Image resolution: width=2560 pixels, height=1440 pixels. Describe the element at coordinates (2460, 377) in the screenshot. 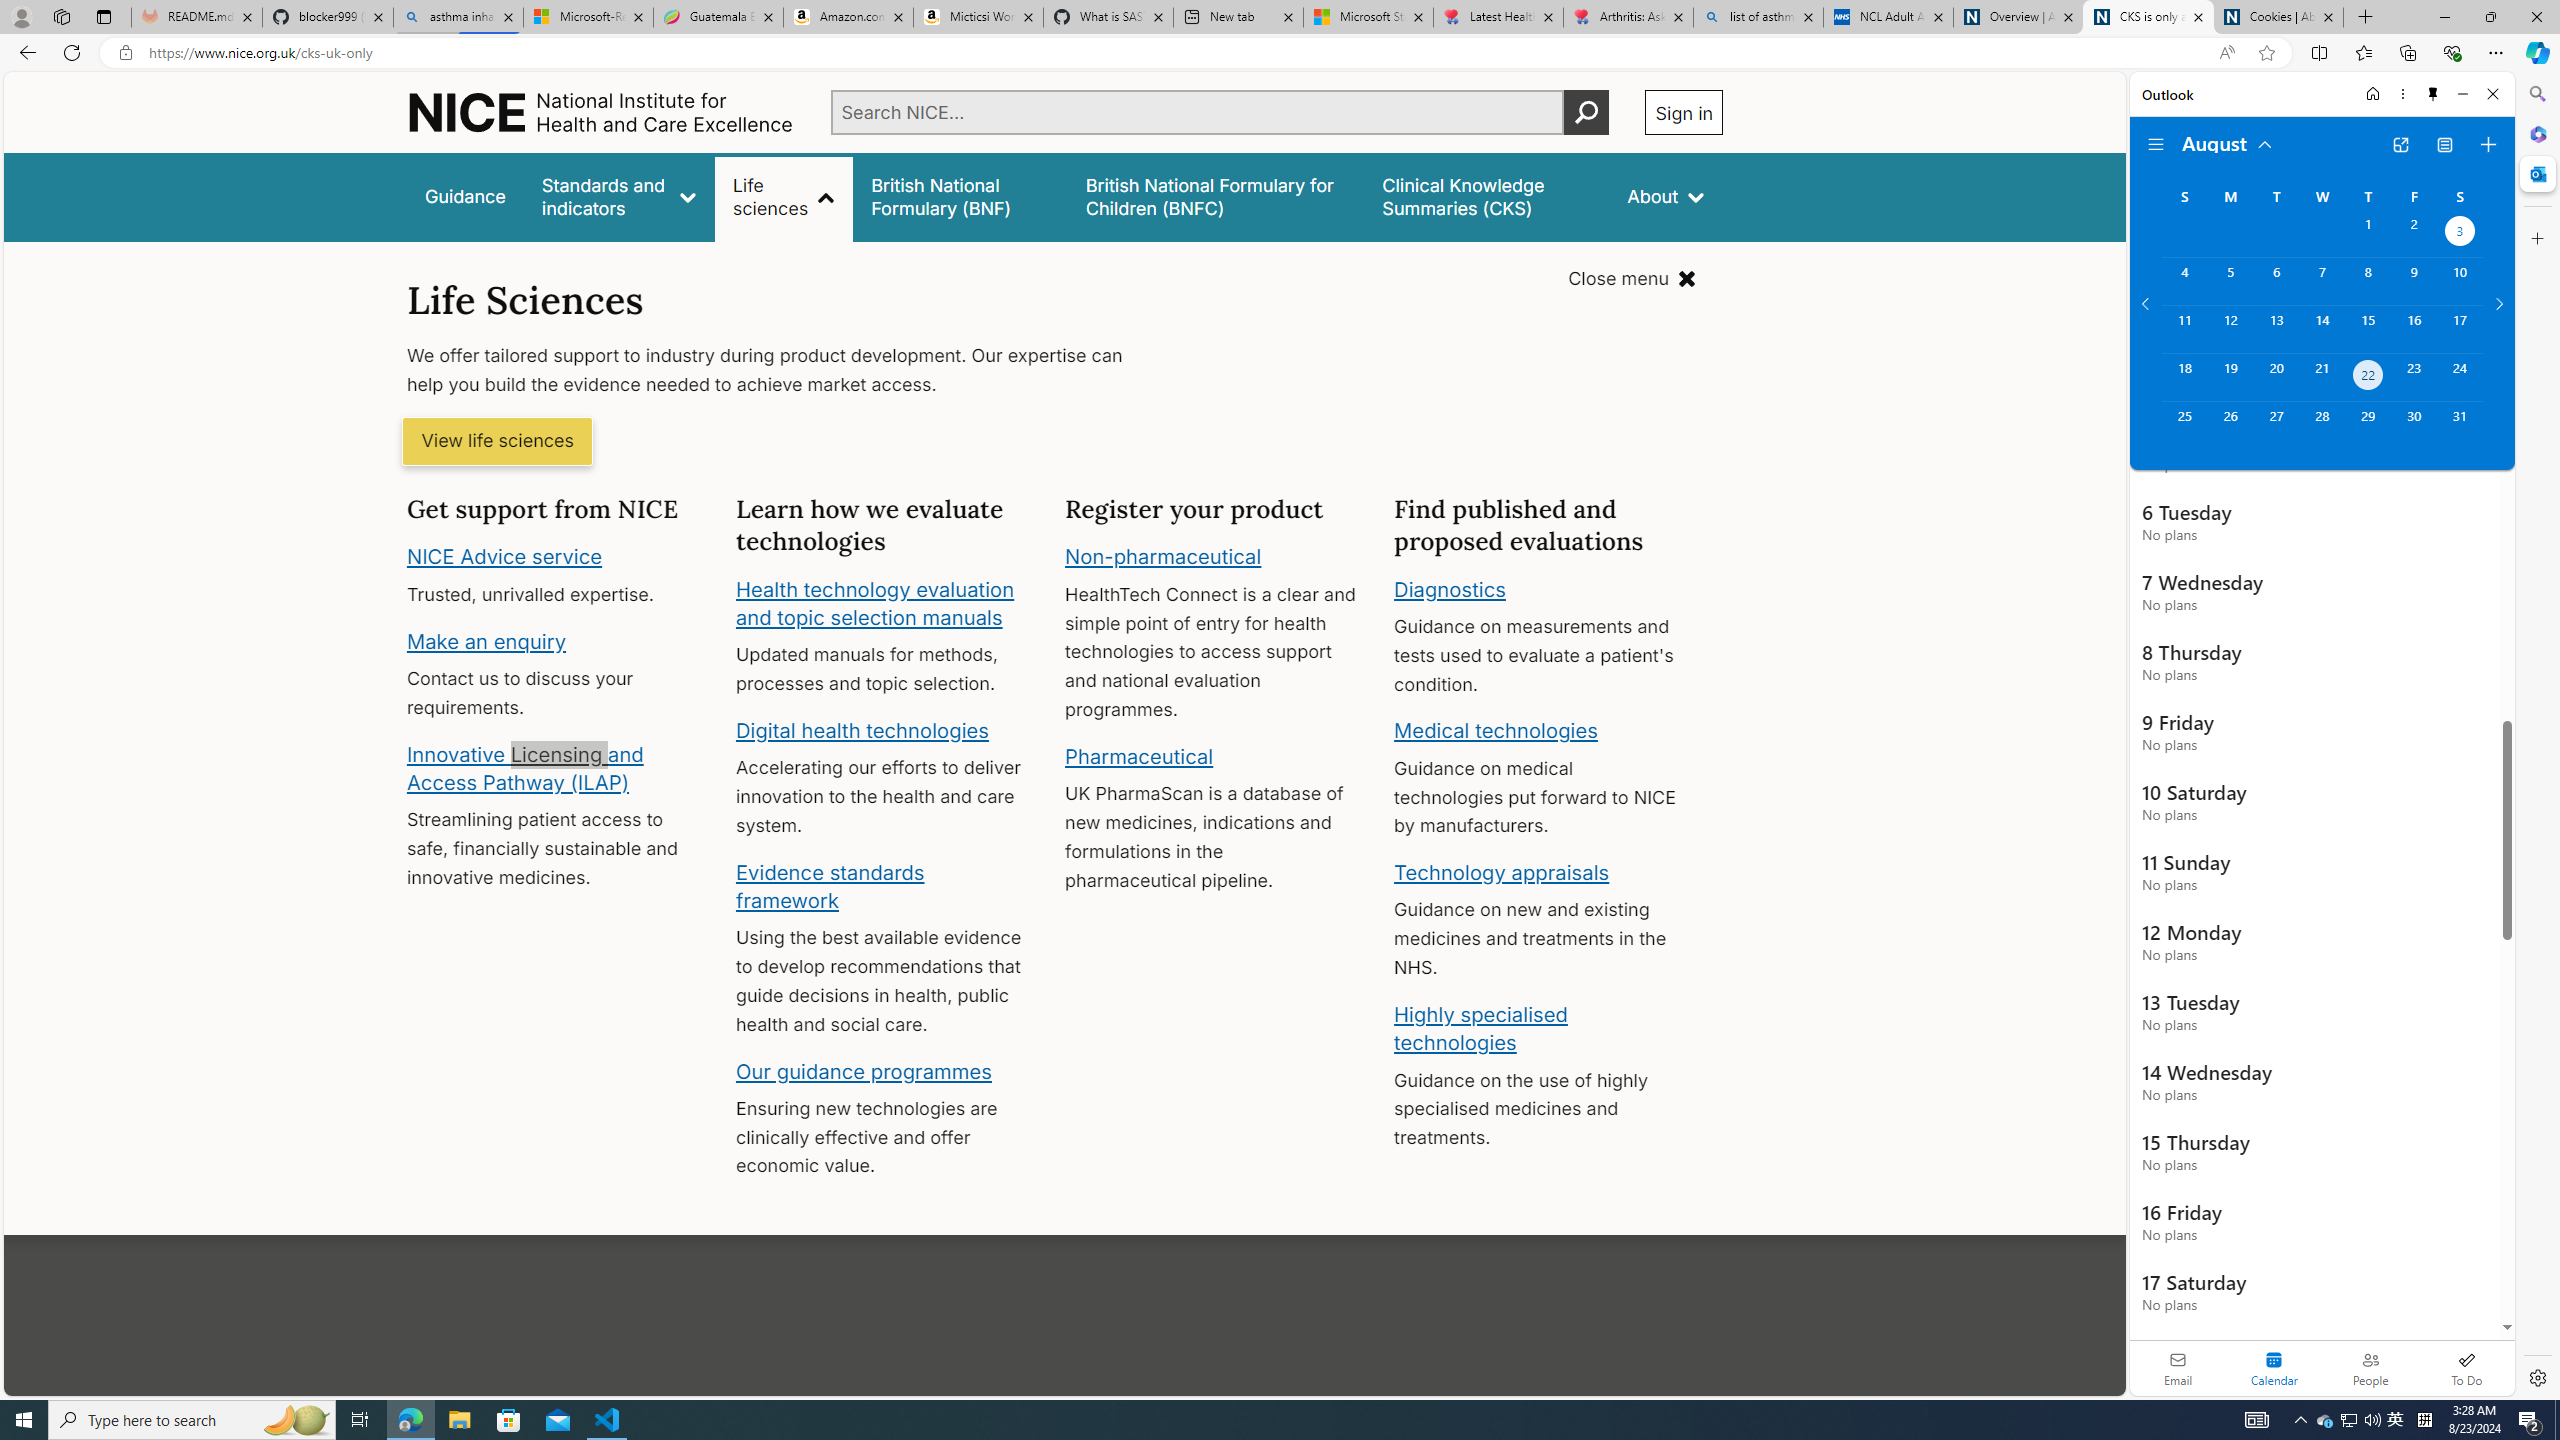

I see `Saturday, August 24, 2024. ` at that location.